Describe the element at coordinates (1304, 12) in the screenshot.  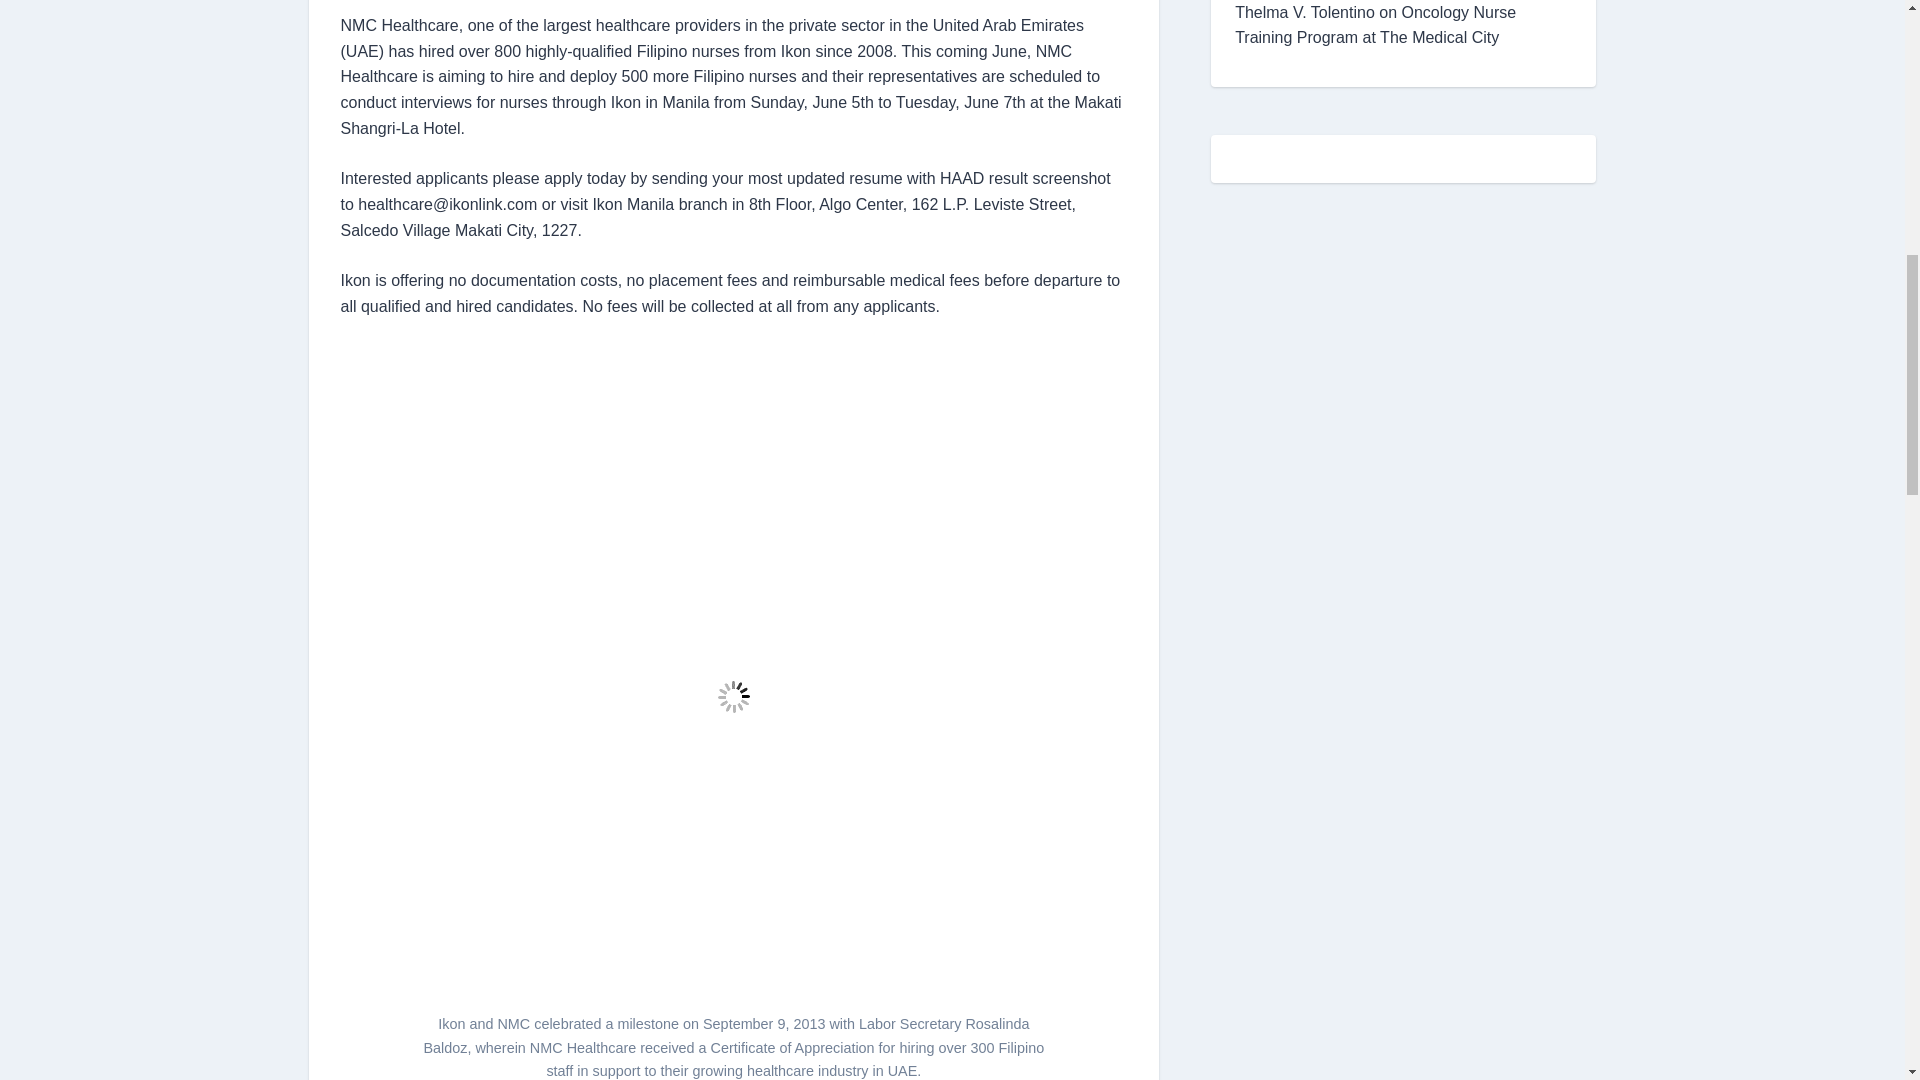
I see `Thelma V. Tolentino` at that location.